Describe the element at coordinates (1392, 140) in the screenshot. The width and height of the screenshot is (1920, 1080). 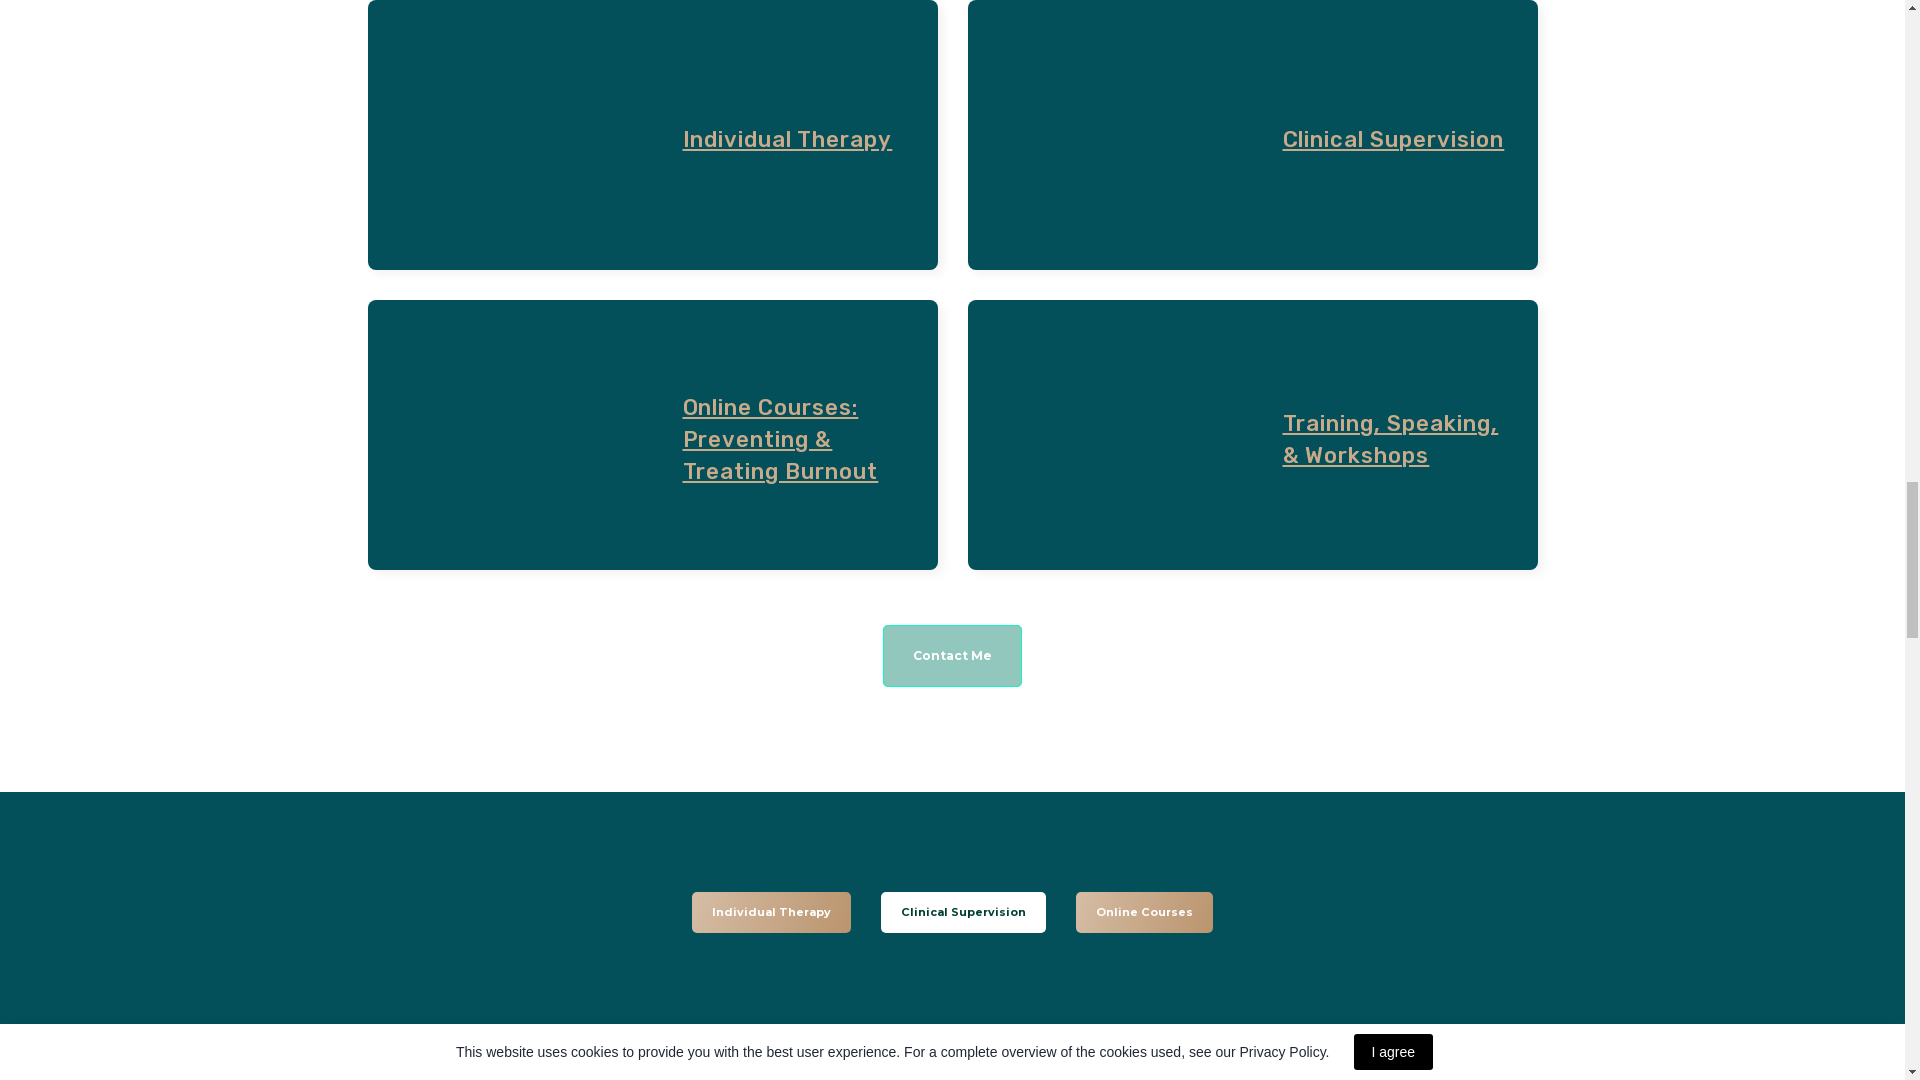
I see `Clinical Supervision` at that location.